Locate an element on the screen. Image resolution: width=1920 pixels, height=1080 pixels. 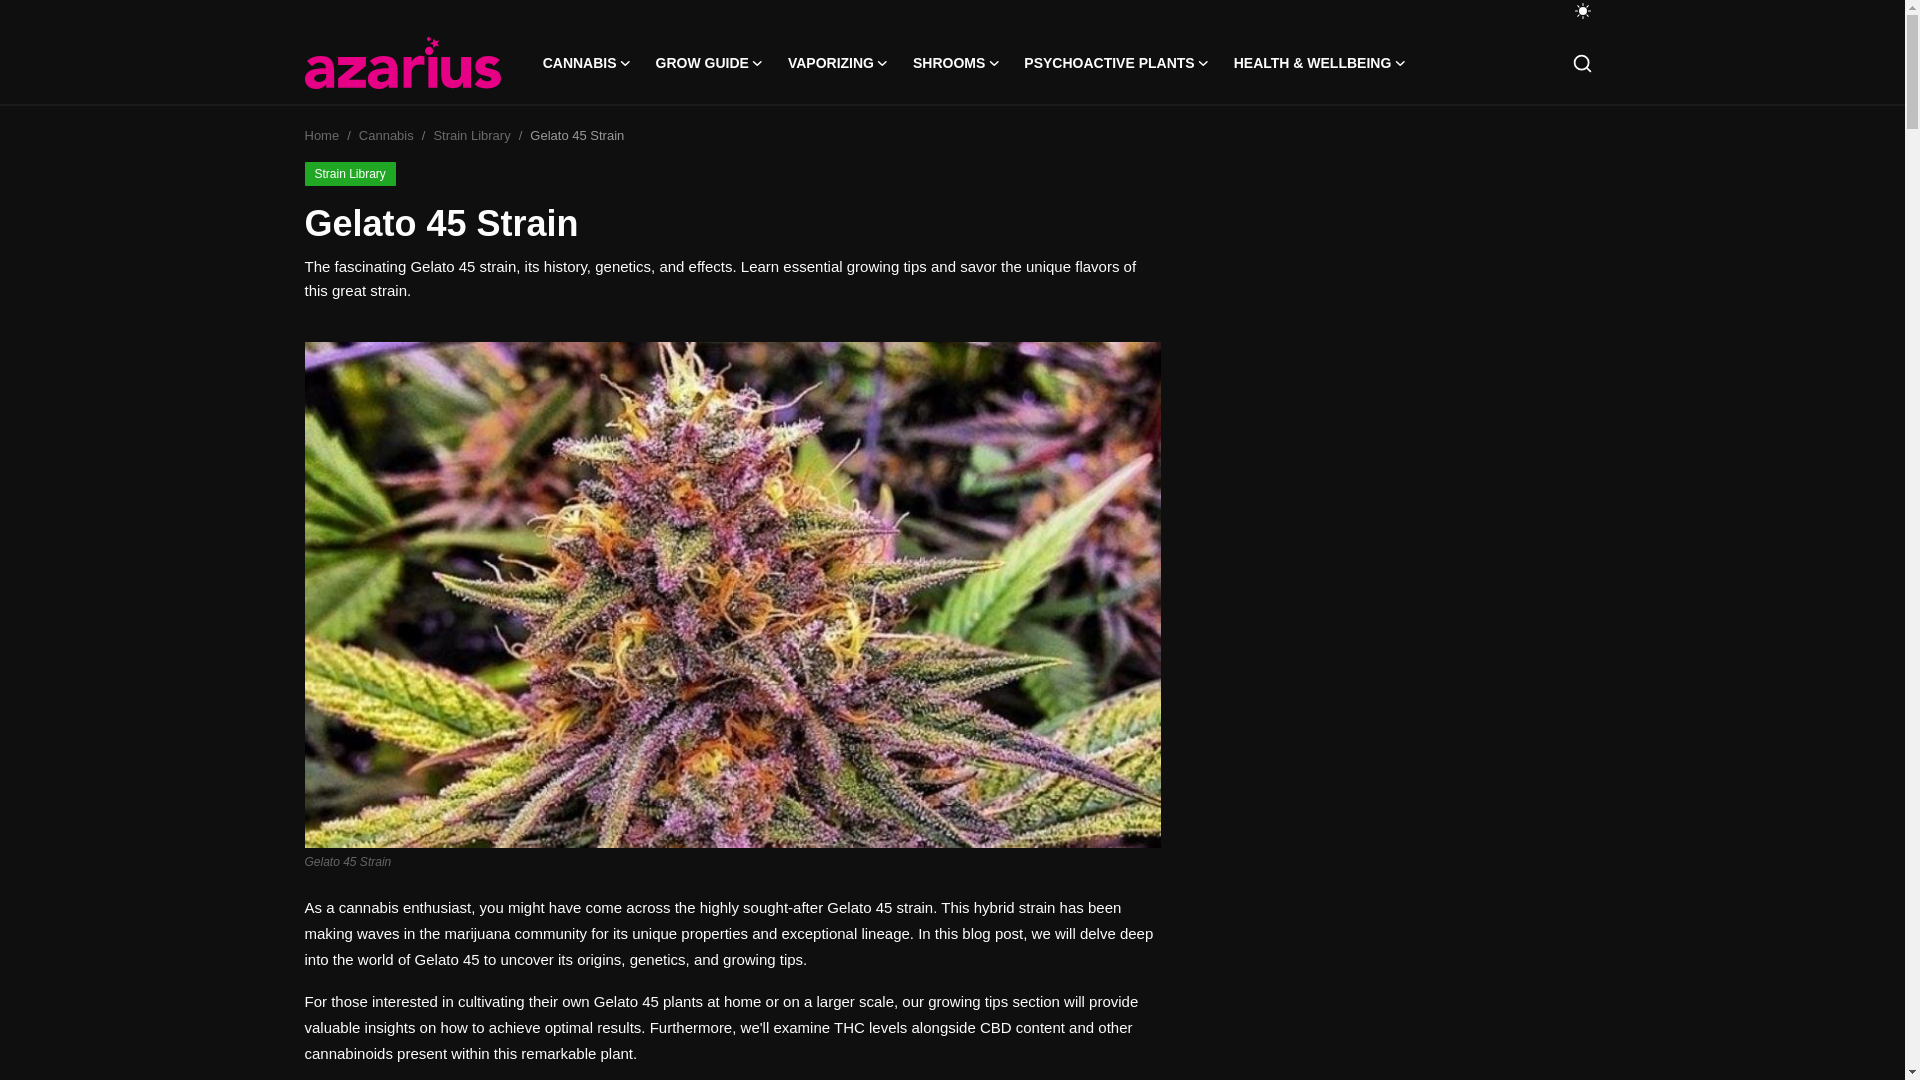
SHROOMS is located at coordinates (956, 62).